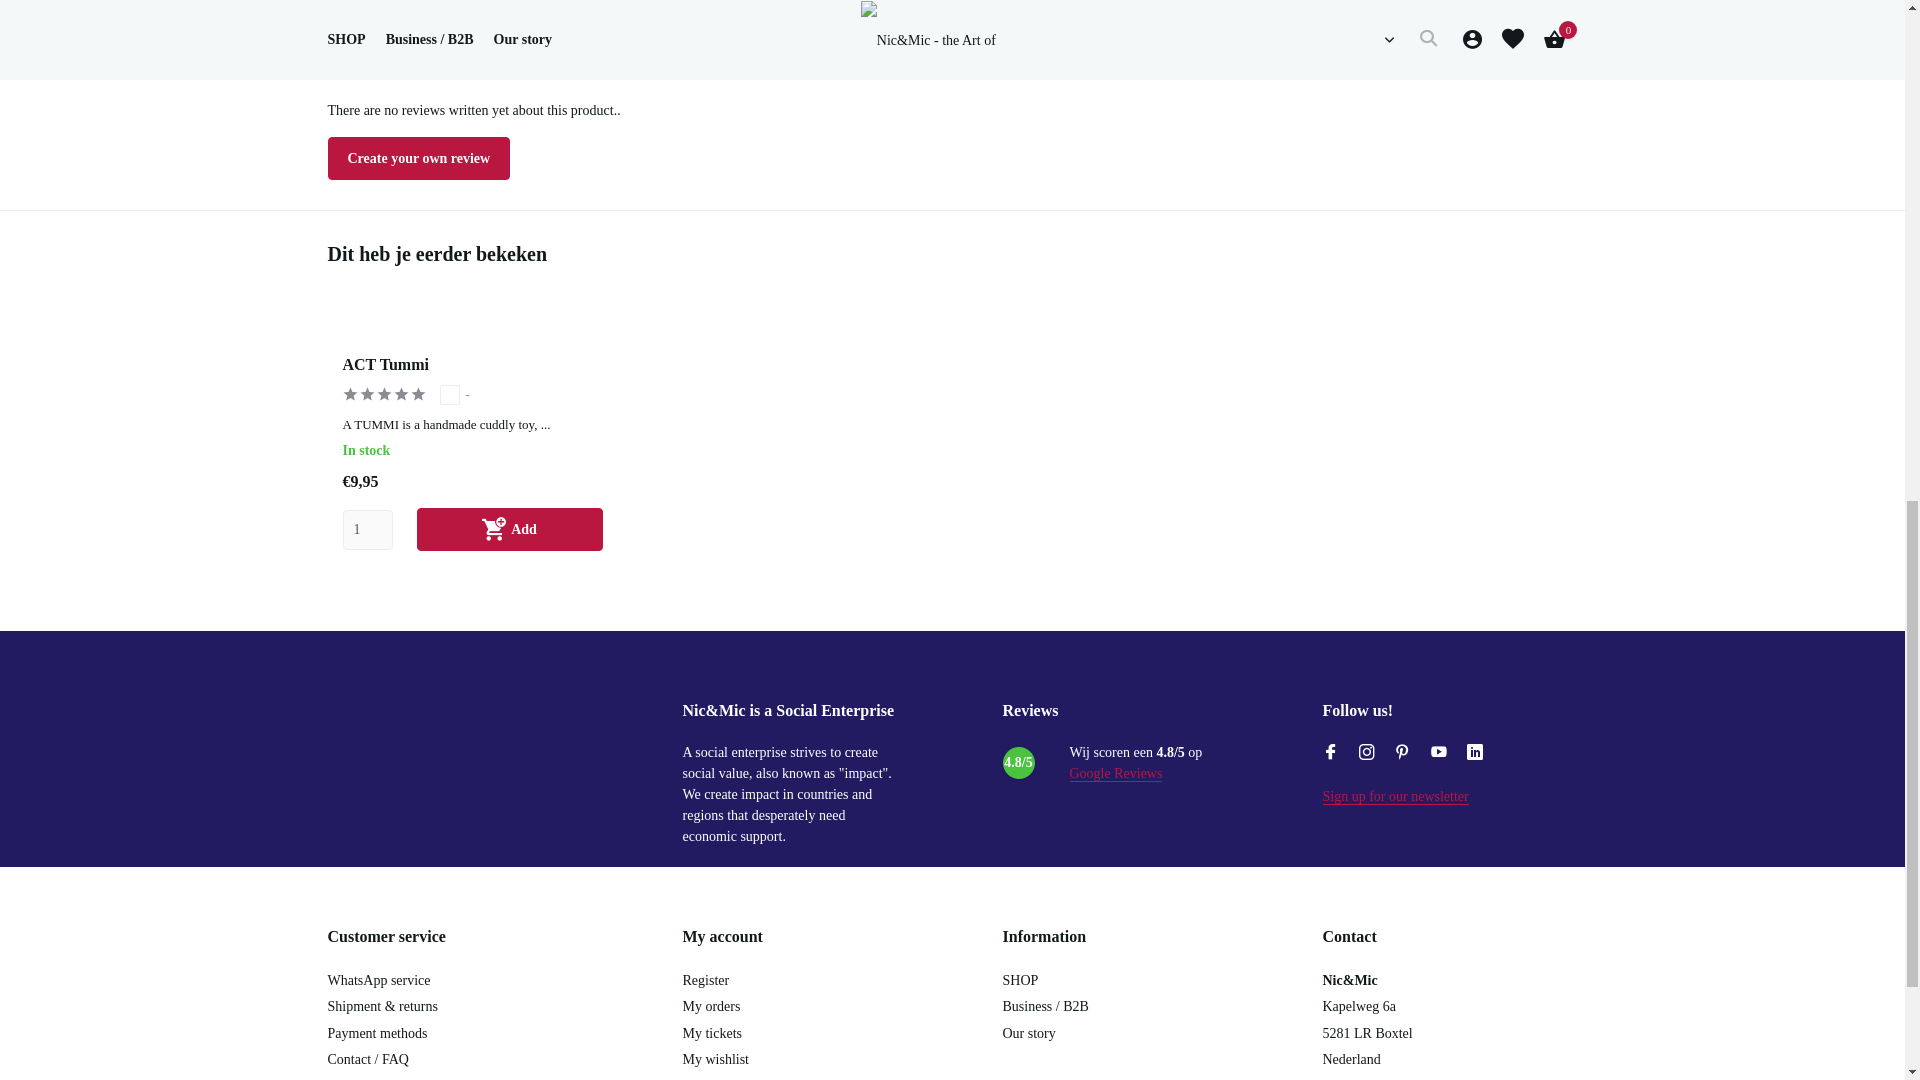 This screenshot has width=1920, height=1080. Describe the element at coordinates (366, 529) in the screenshot. I see `1` at that location.